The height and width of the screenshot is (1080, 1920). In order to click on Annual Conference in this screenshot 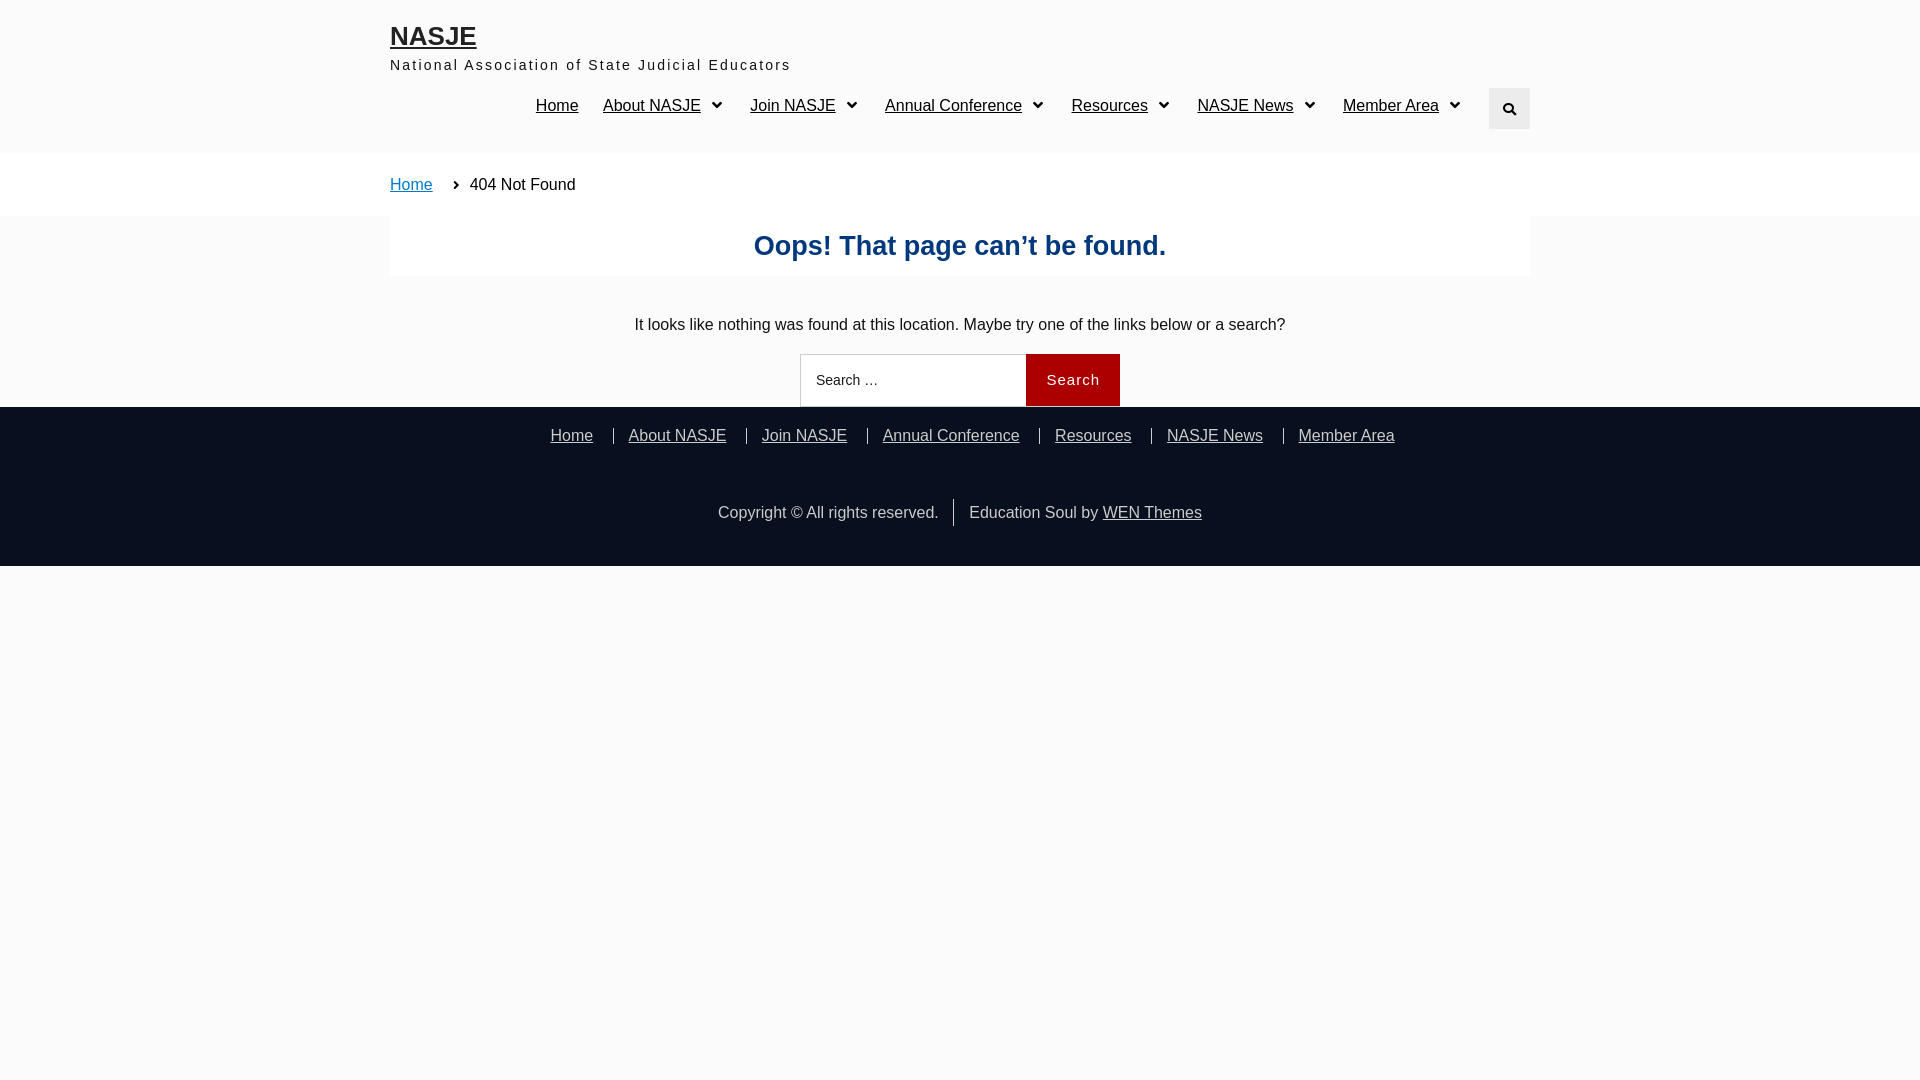, I will do `click(966, 105)`.